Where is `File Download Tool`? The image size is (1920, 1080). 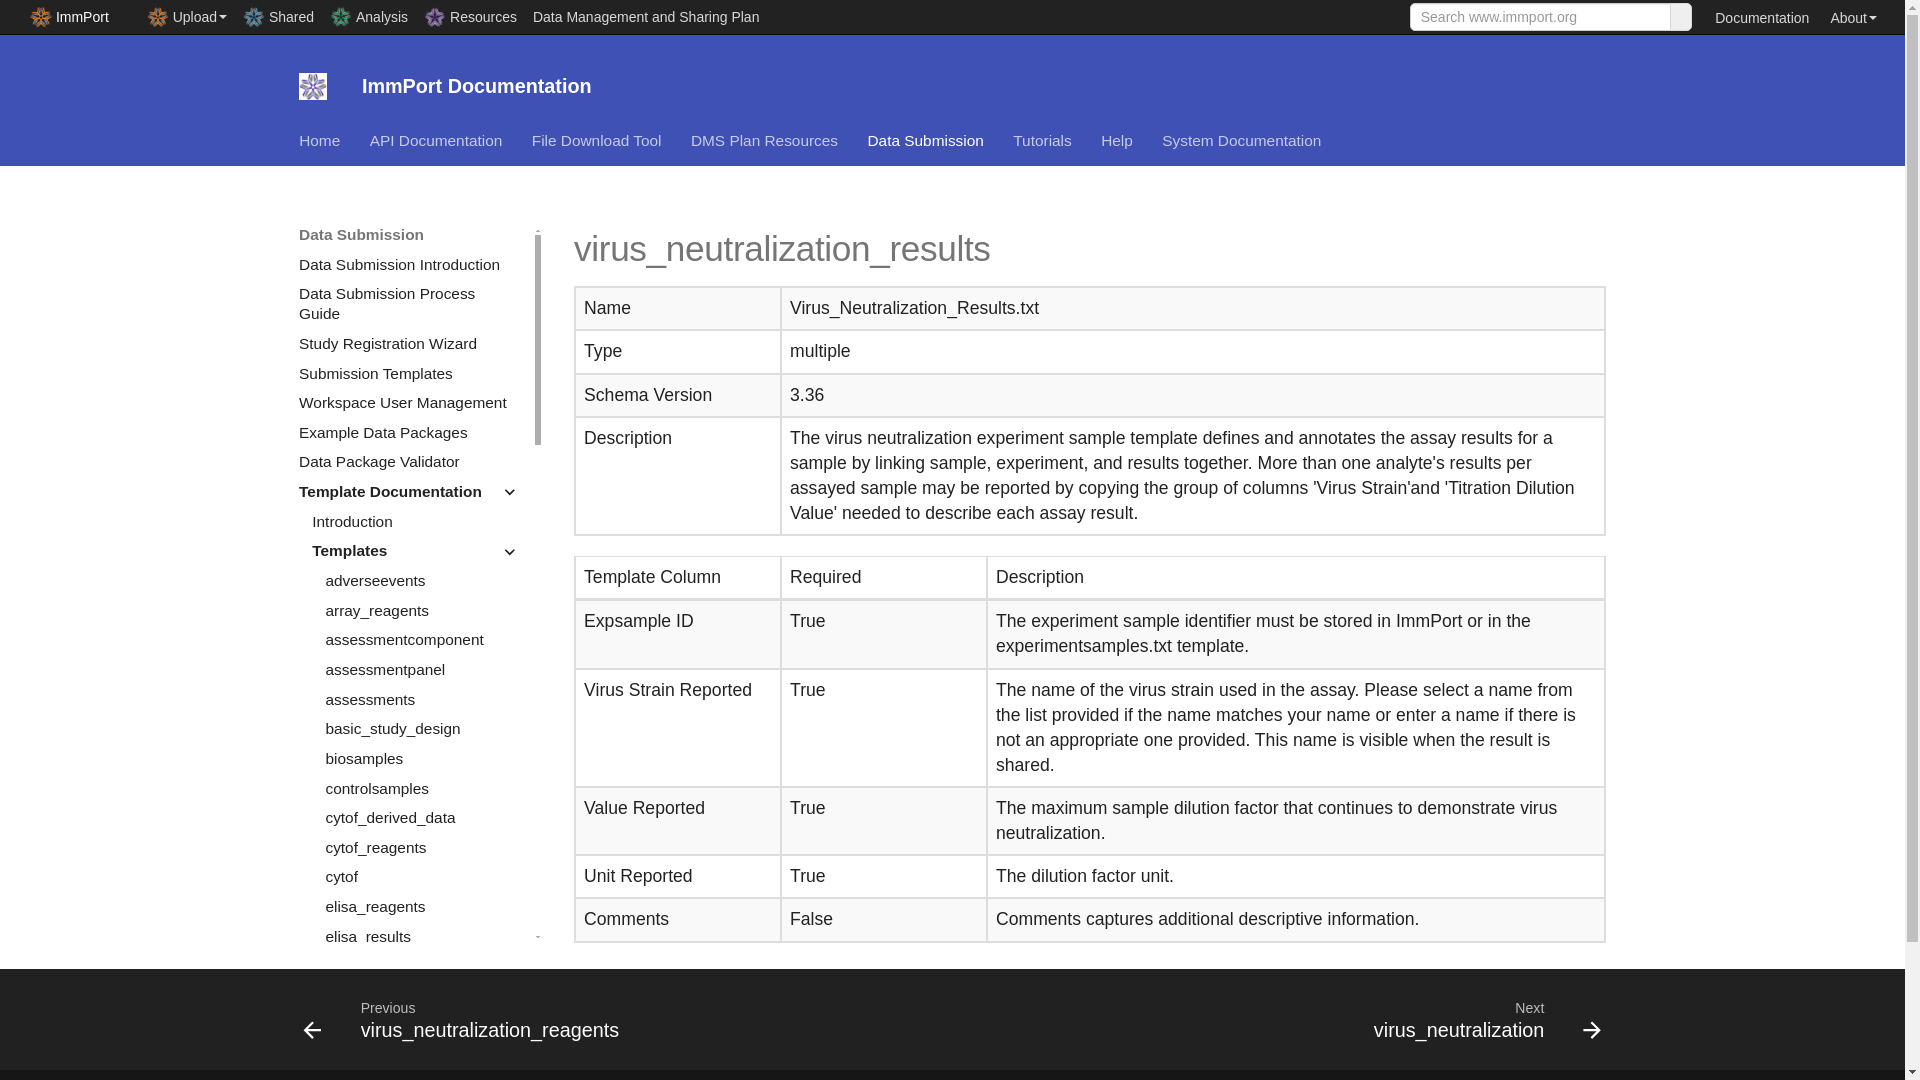 File Download Tool is located at coordinates (596, 140).